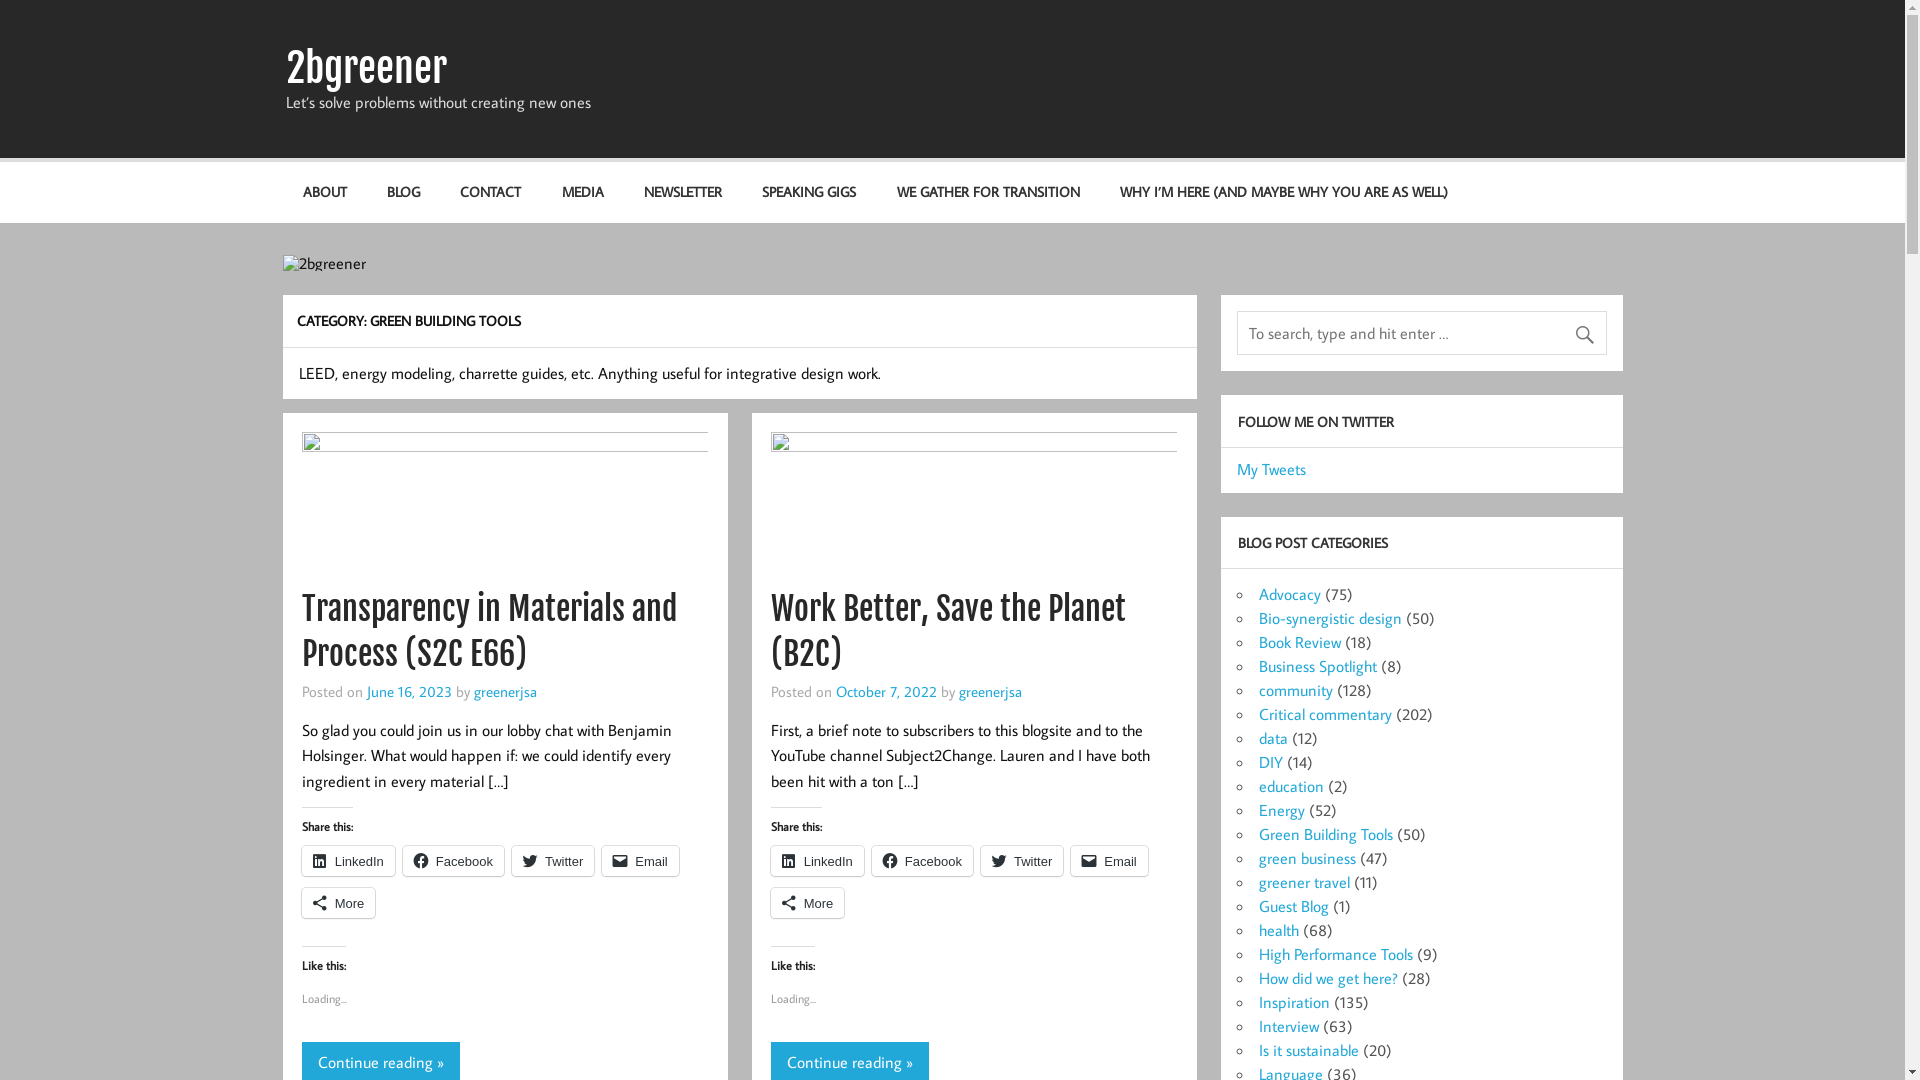  What do you see at coordinates (988, 192) in the screenshot?
I see `WE GATHER FOR TRANSITION` at bounding box center [988, 192].